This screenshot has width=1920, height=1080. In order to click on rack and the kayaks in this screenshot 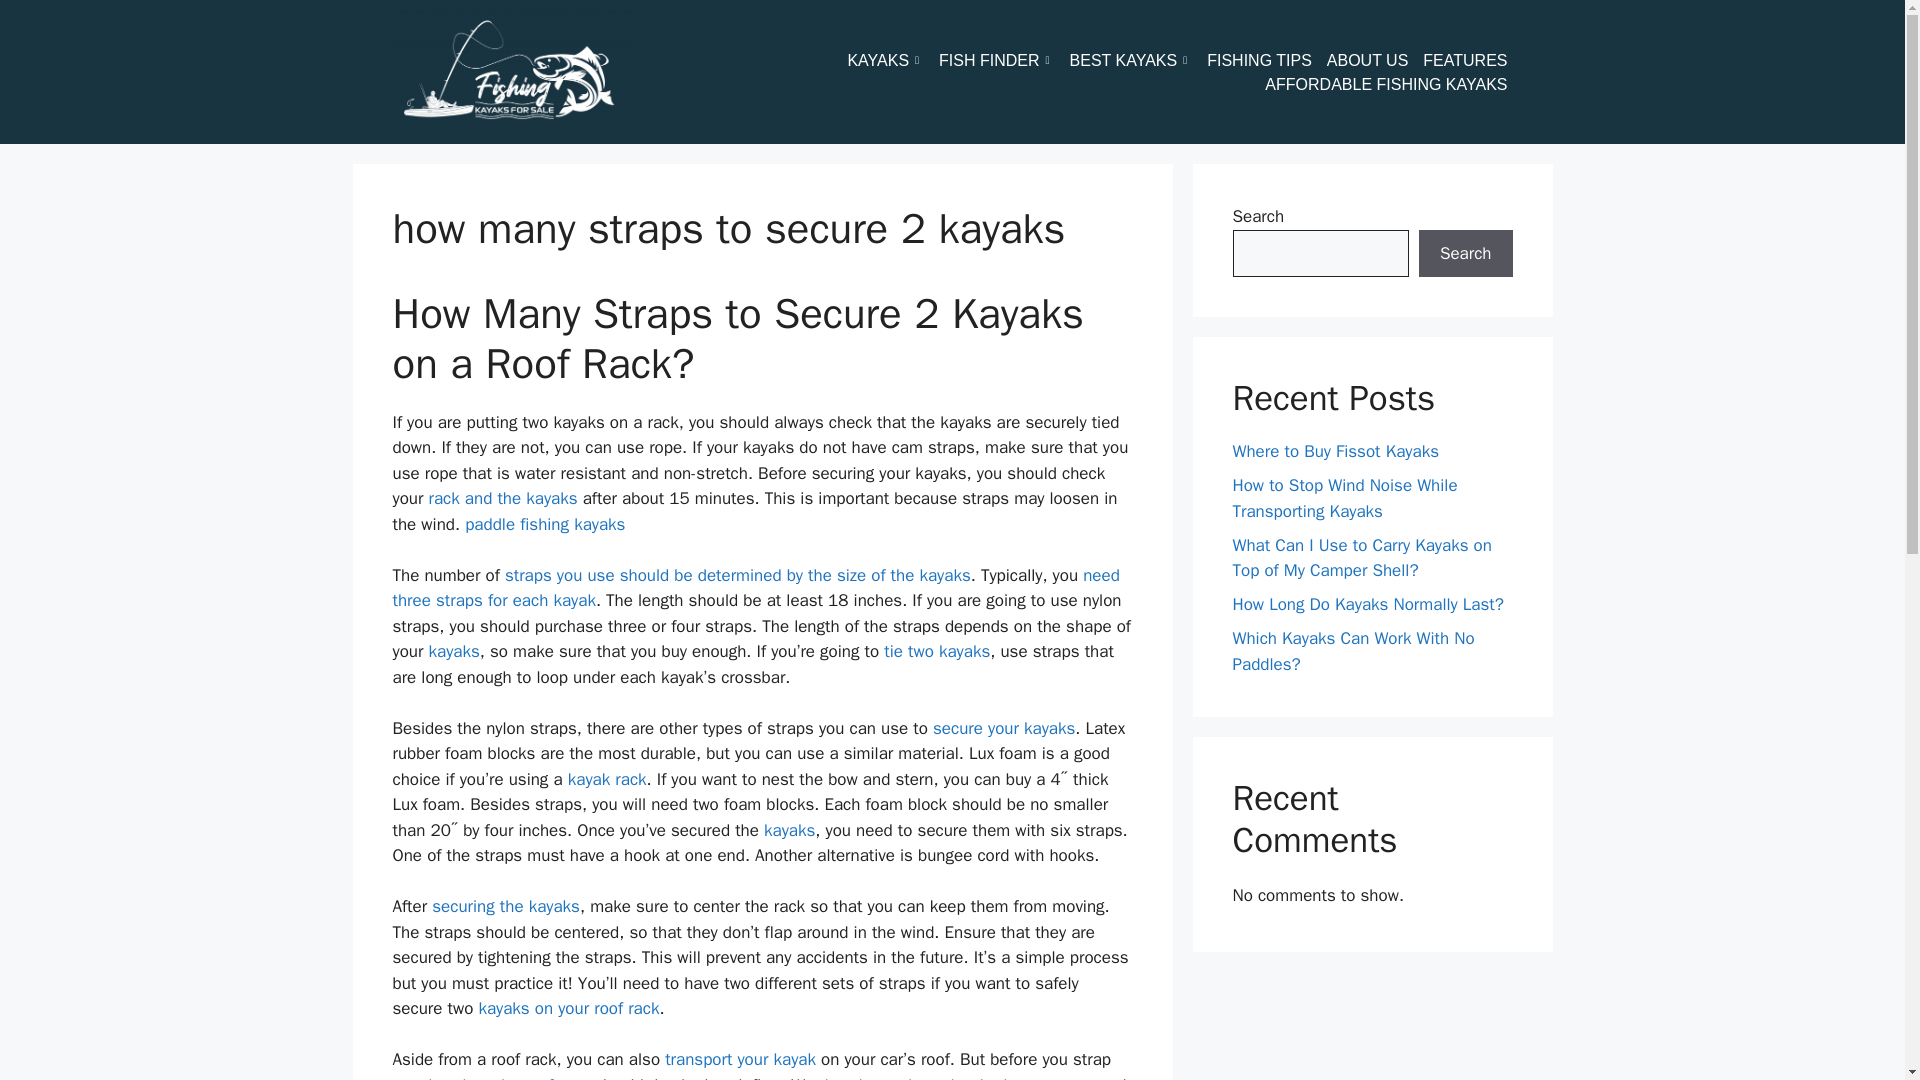, I will do `click(502, 498)`.